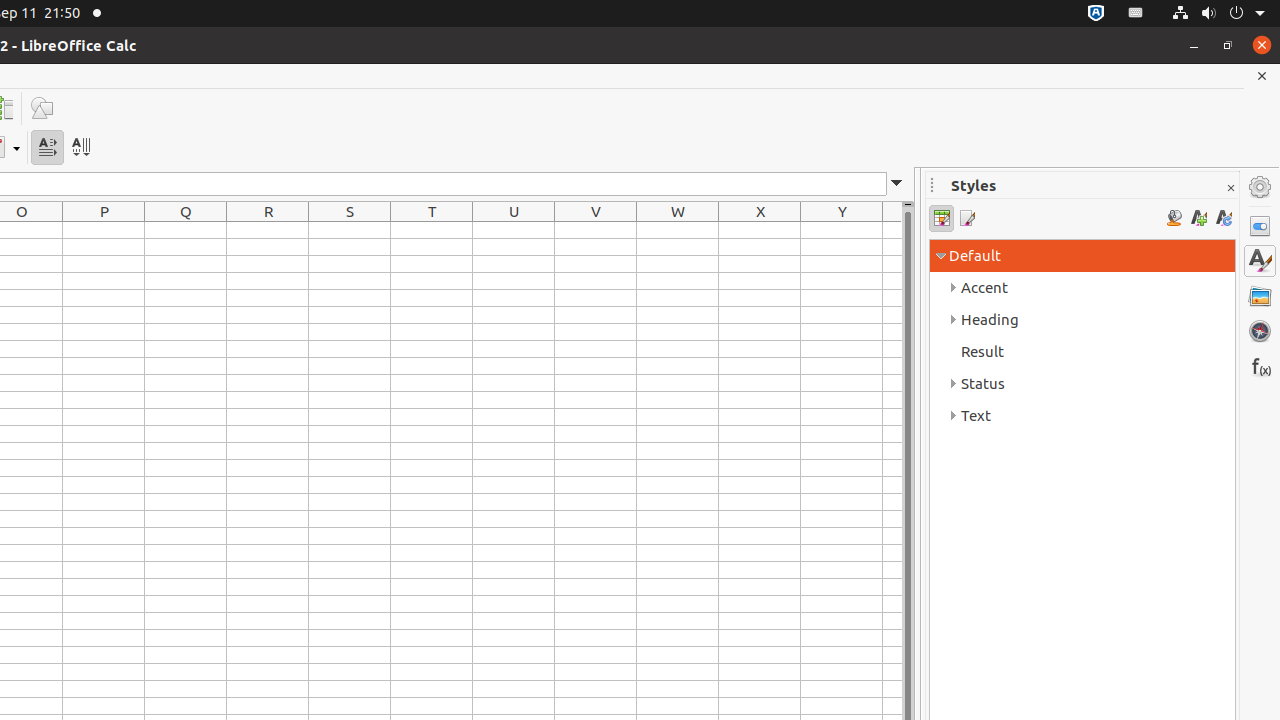 This screenshot has height=720, width=1280. I want to click on Functions, so click(1260, 366).